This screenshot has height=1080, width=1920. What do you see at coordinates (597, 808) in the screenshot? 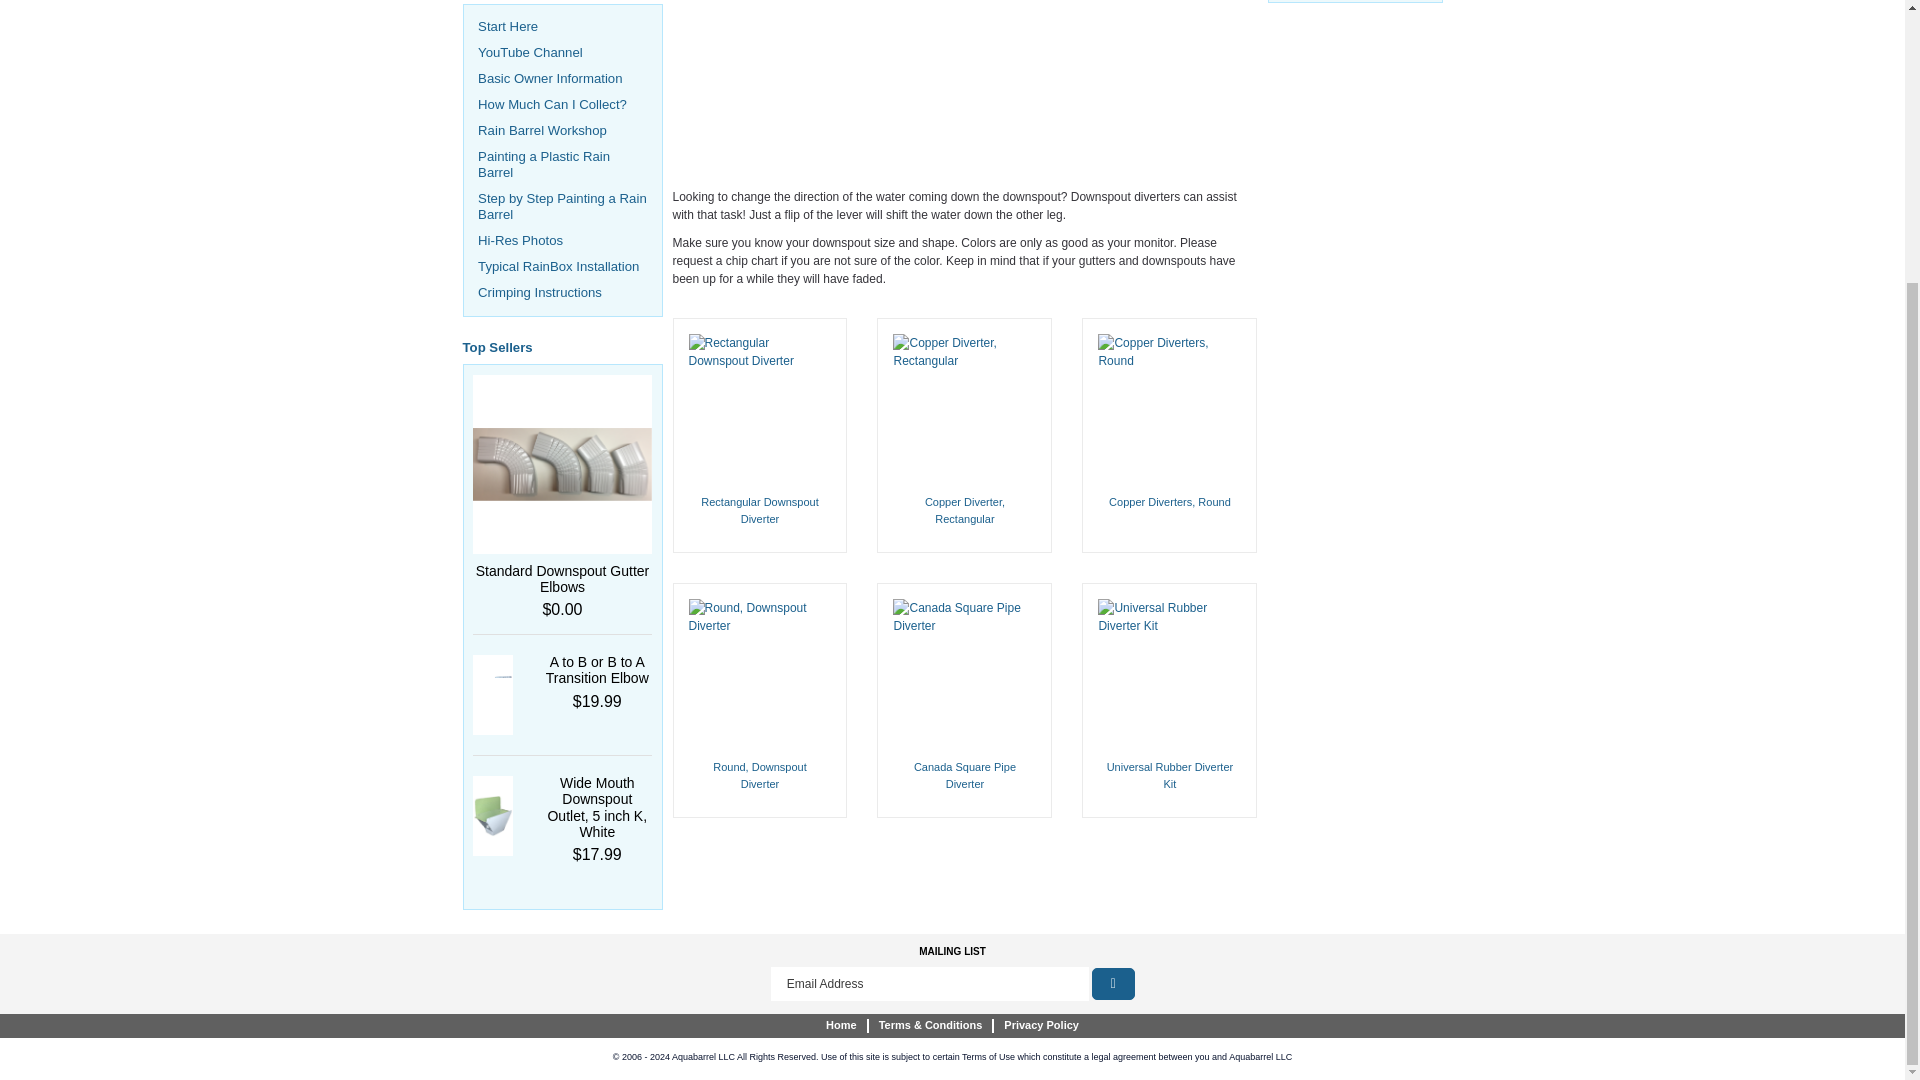
I see `Wide Mouth Downspout Outlet, 5 inch K, White` at bounding box center [597, 808].